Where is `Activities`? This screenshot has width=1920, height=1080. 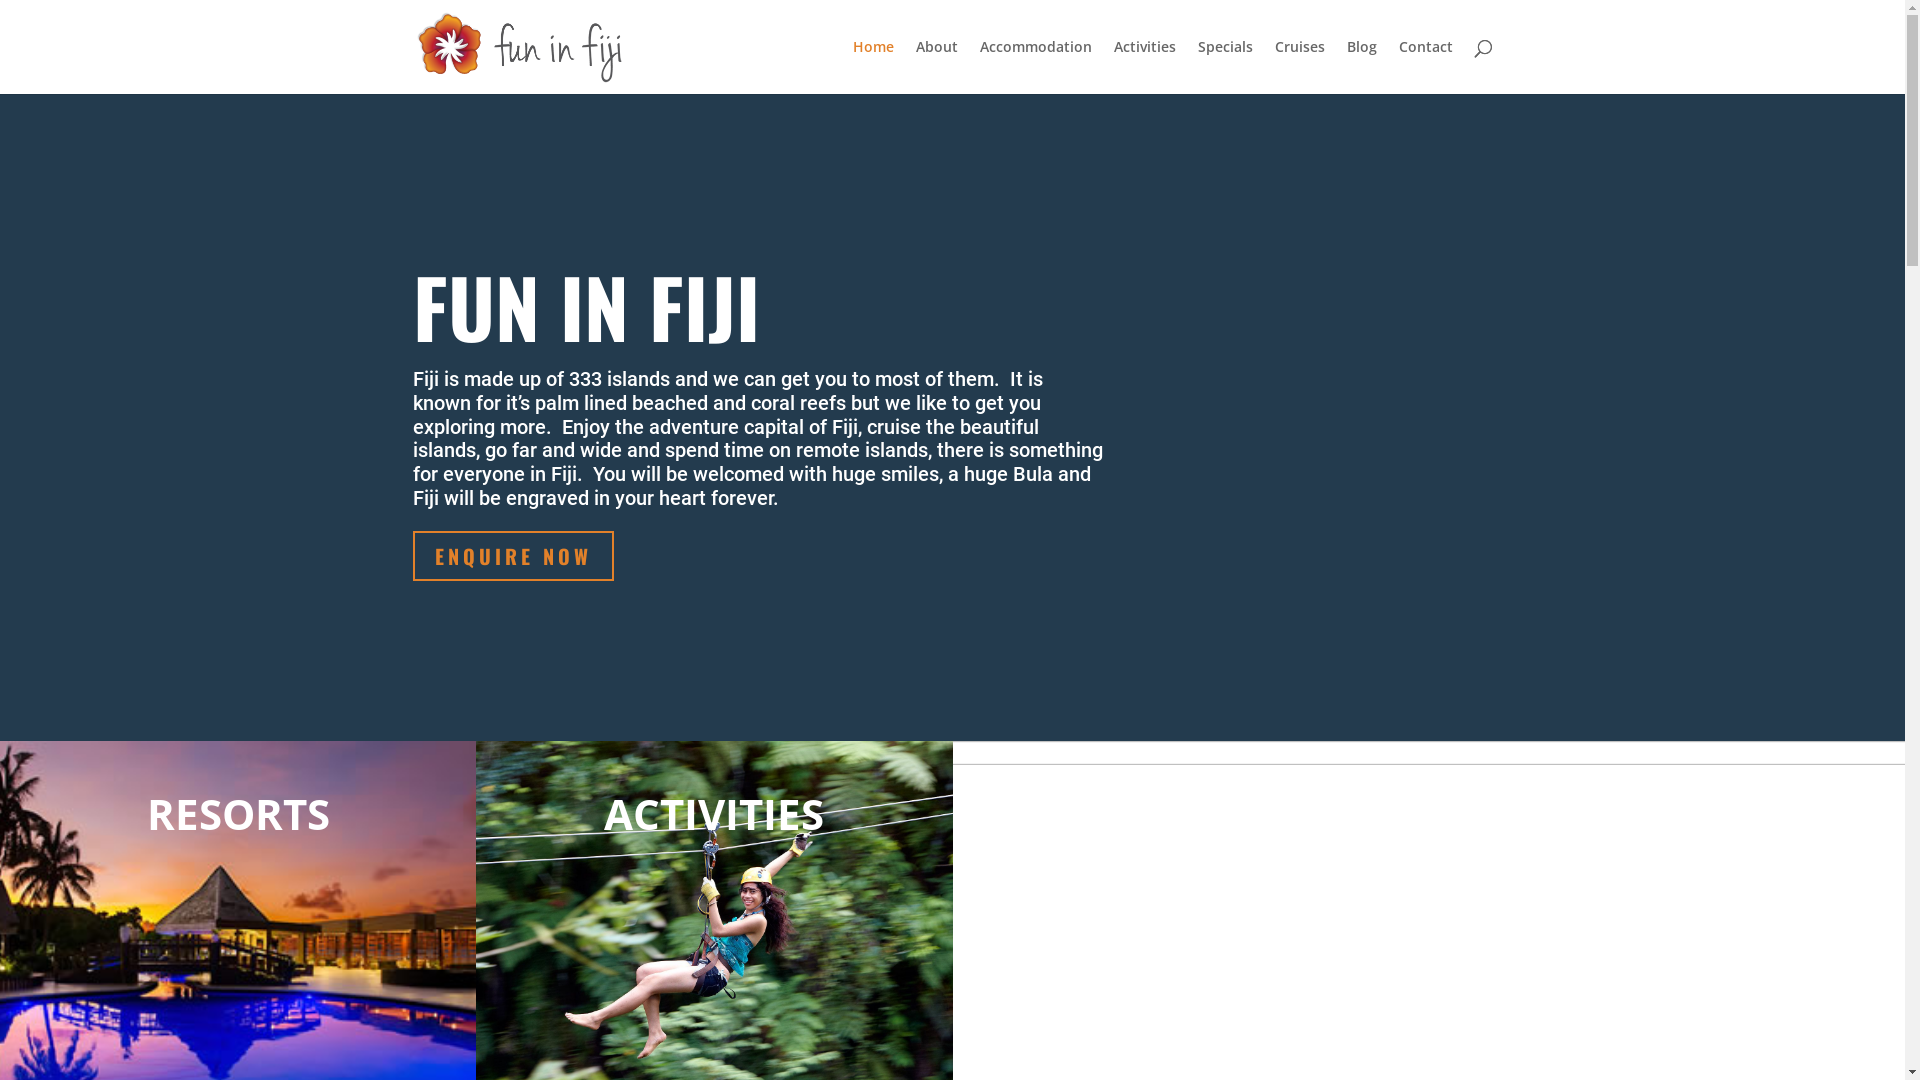 Activities is located at coordinates (1145, 67).